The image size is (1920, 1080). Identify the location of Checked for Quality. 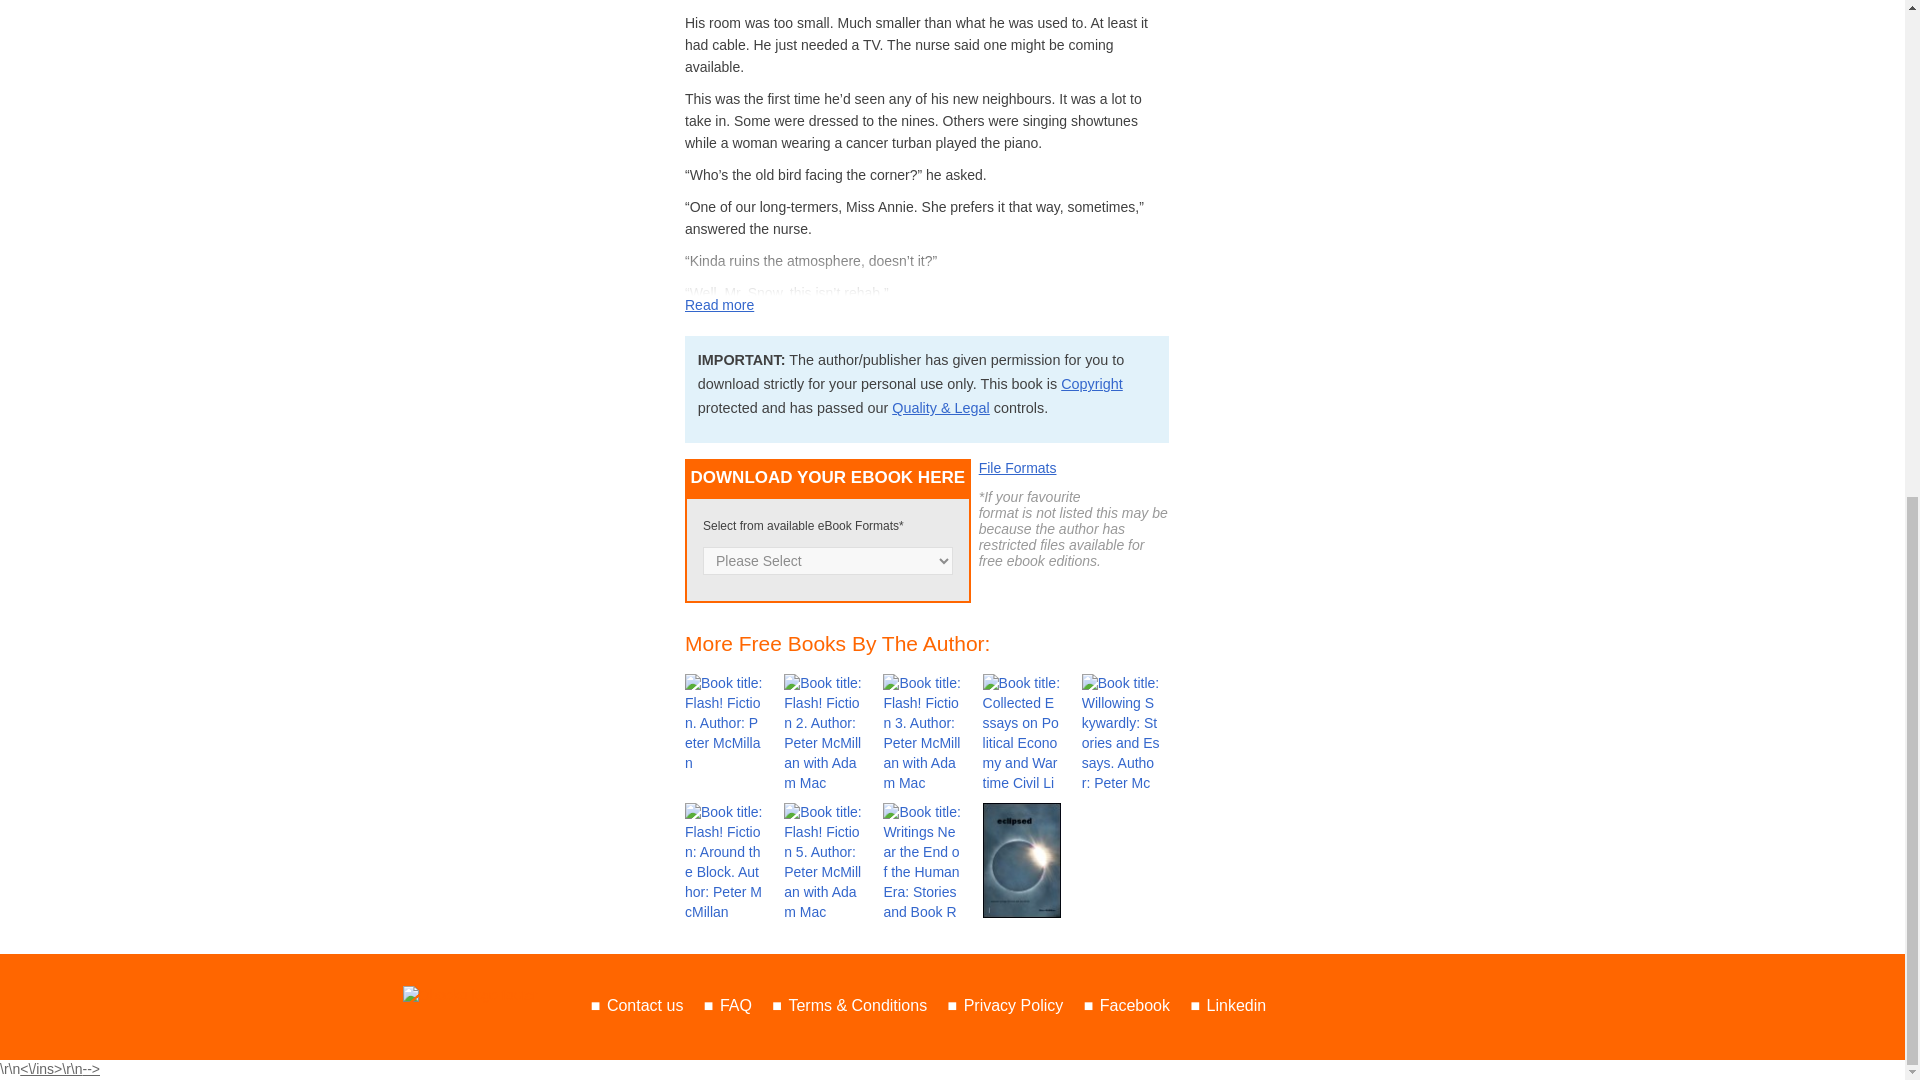
(941, 407).